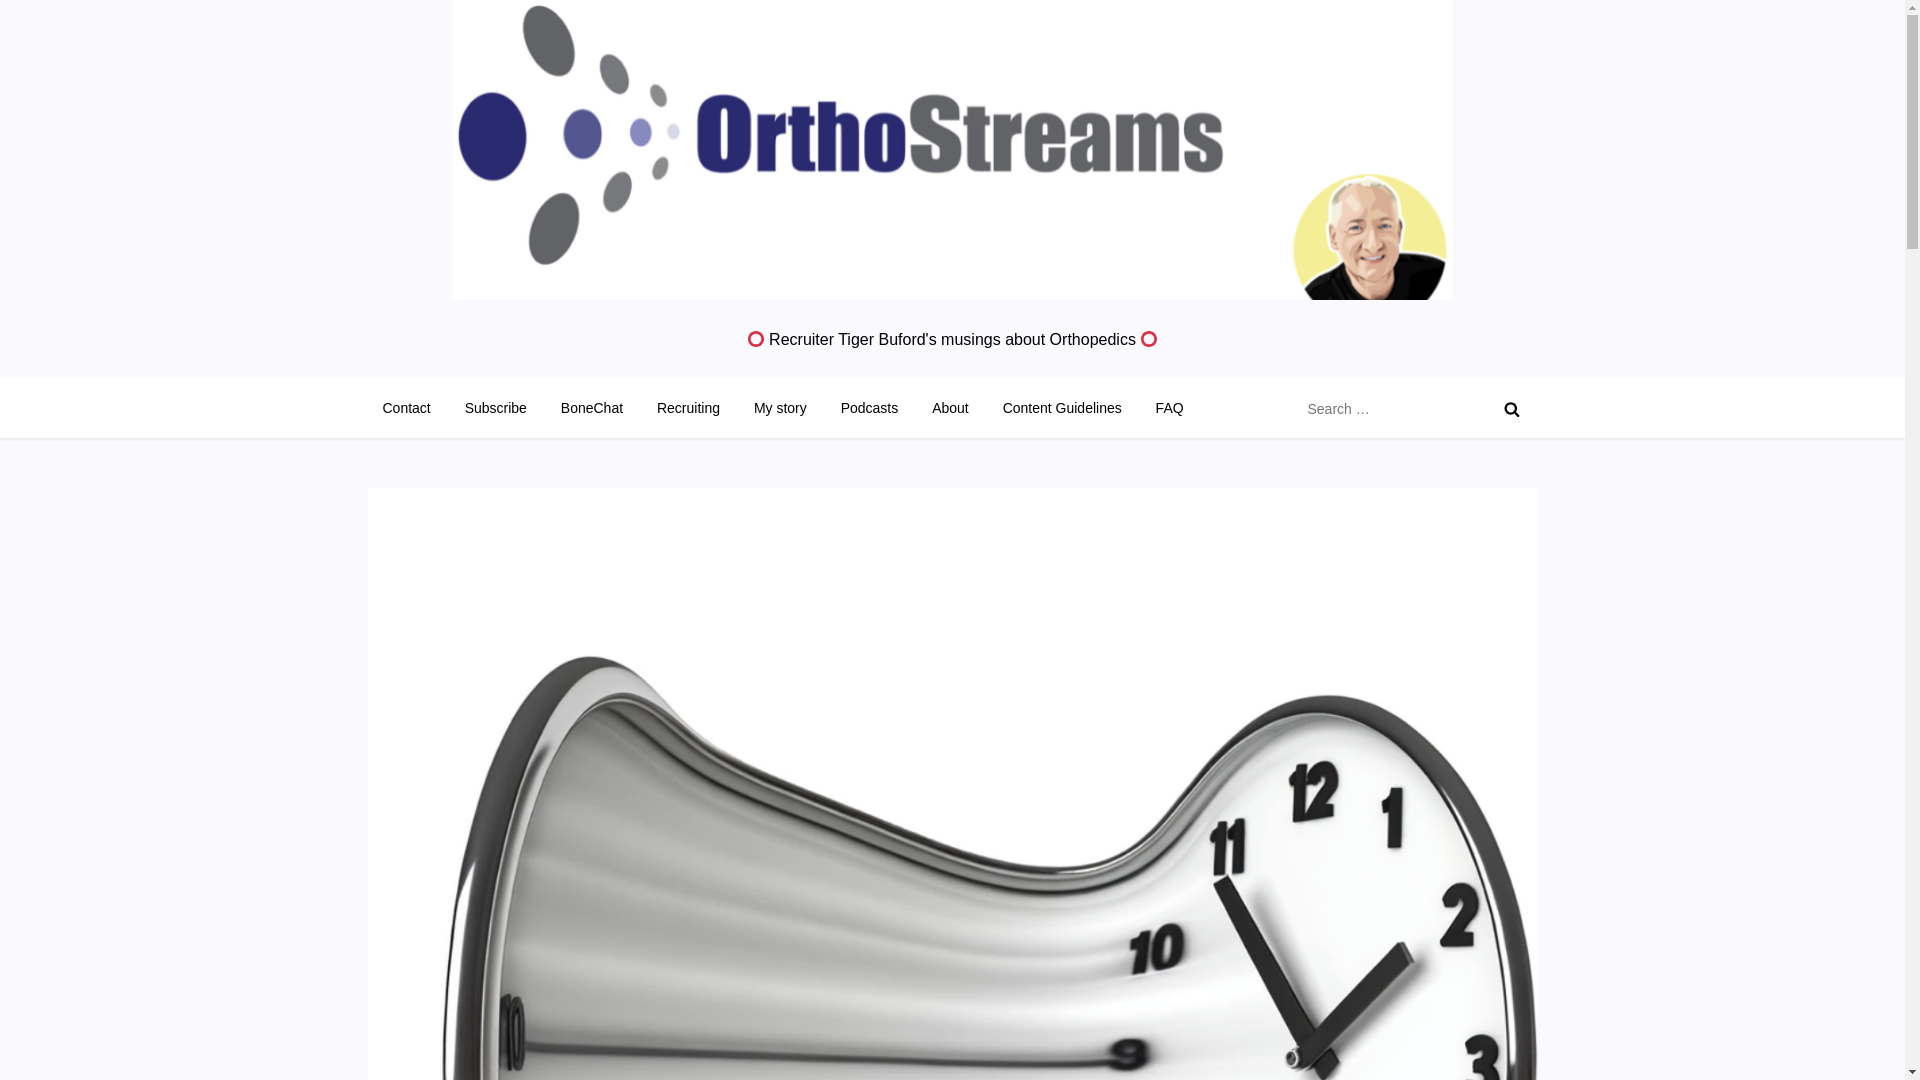  What do you see at coordinates (1169, 408) in the screenshot?
I see `FAQ` at bounding box center [1169, 408].